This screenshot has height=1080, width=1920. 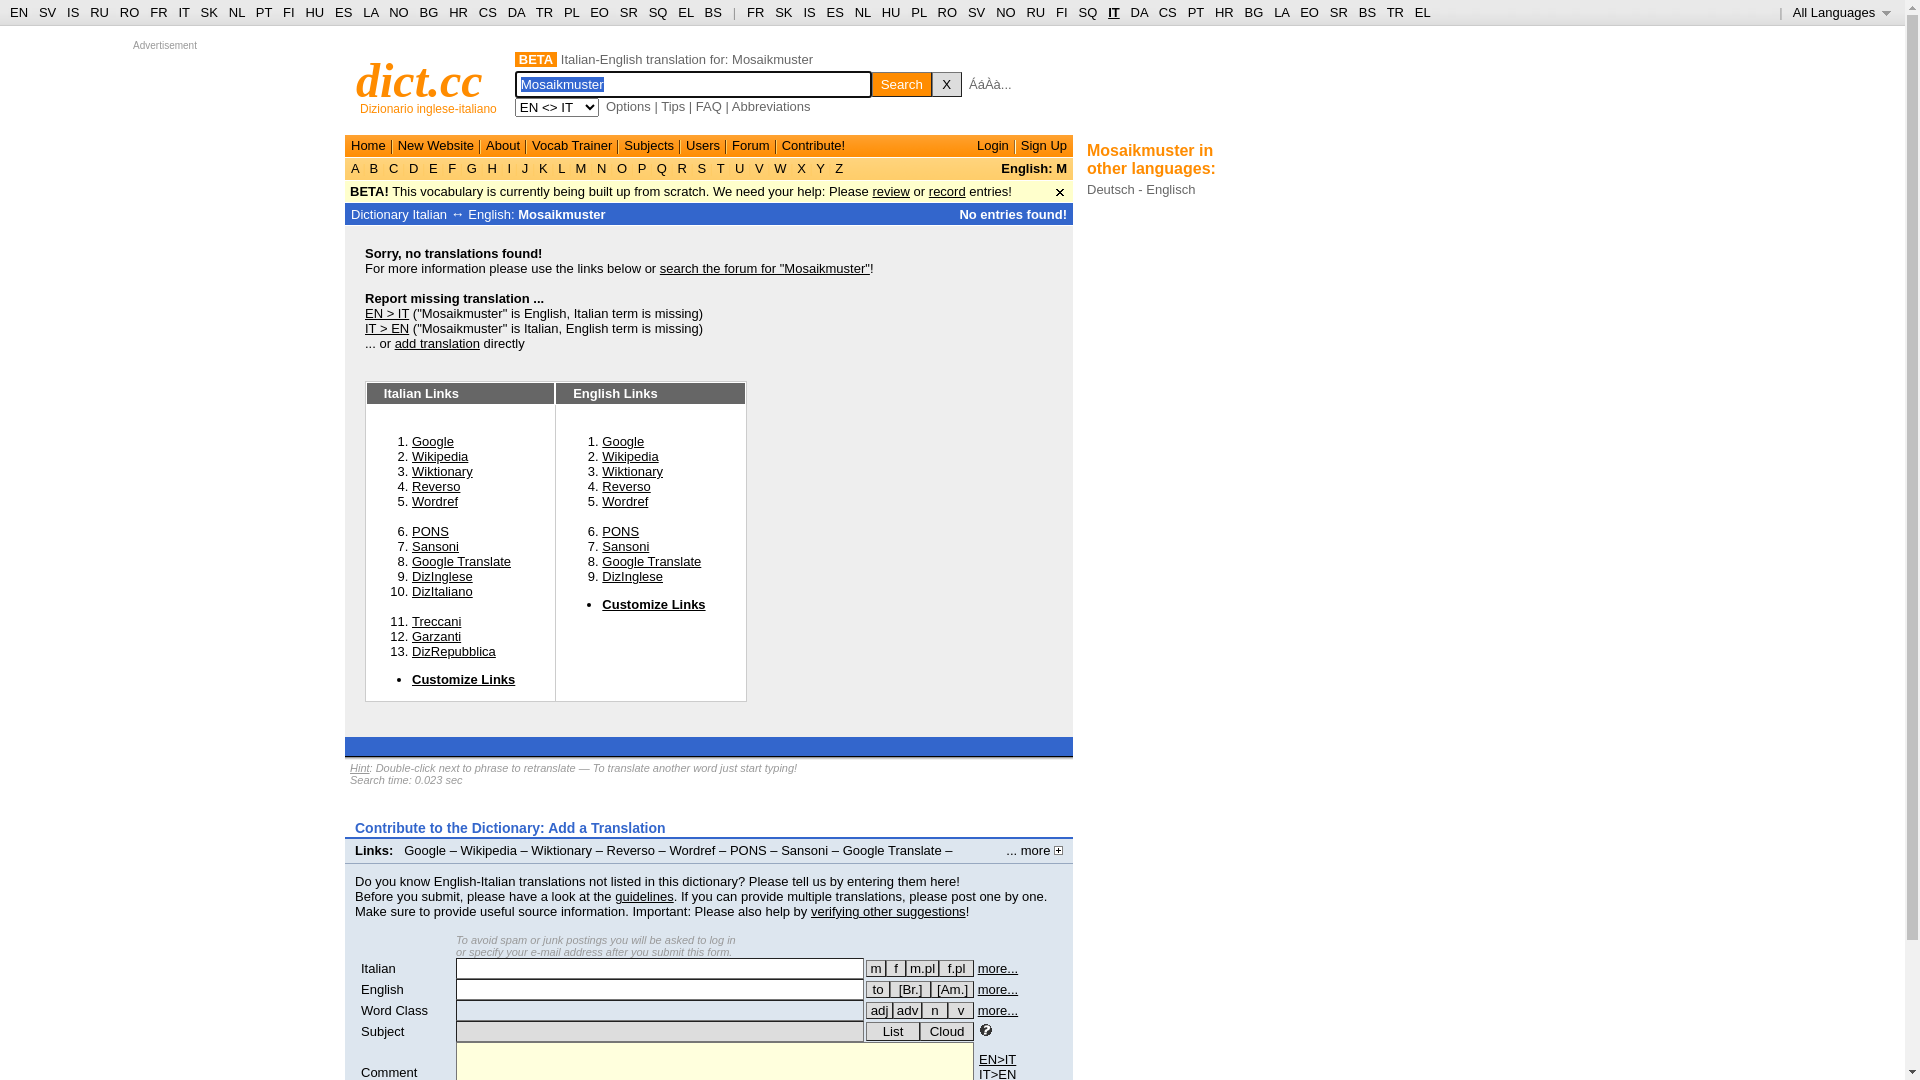 What do you see at coordinates (442, 592) in the screenshot?
I see `DizItaliano` at bounding box center [442, 592].